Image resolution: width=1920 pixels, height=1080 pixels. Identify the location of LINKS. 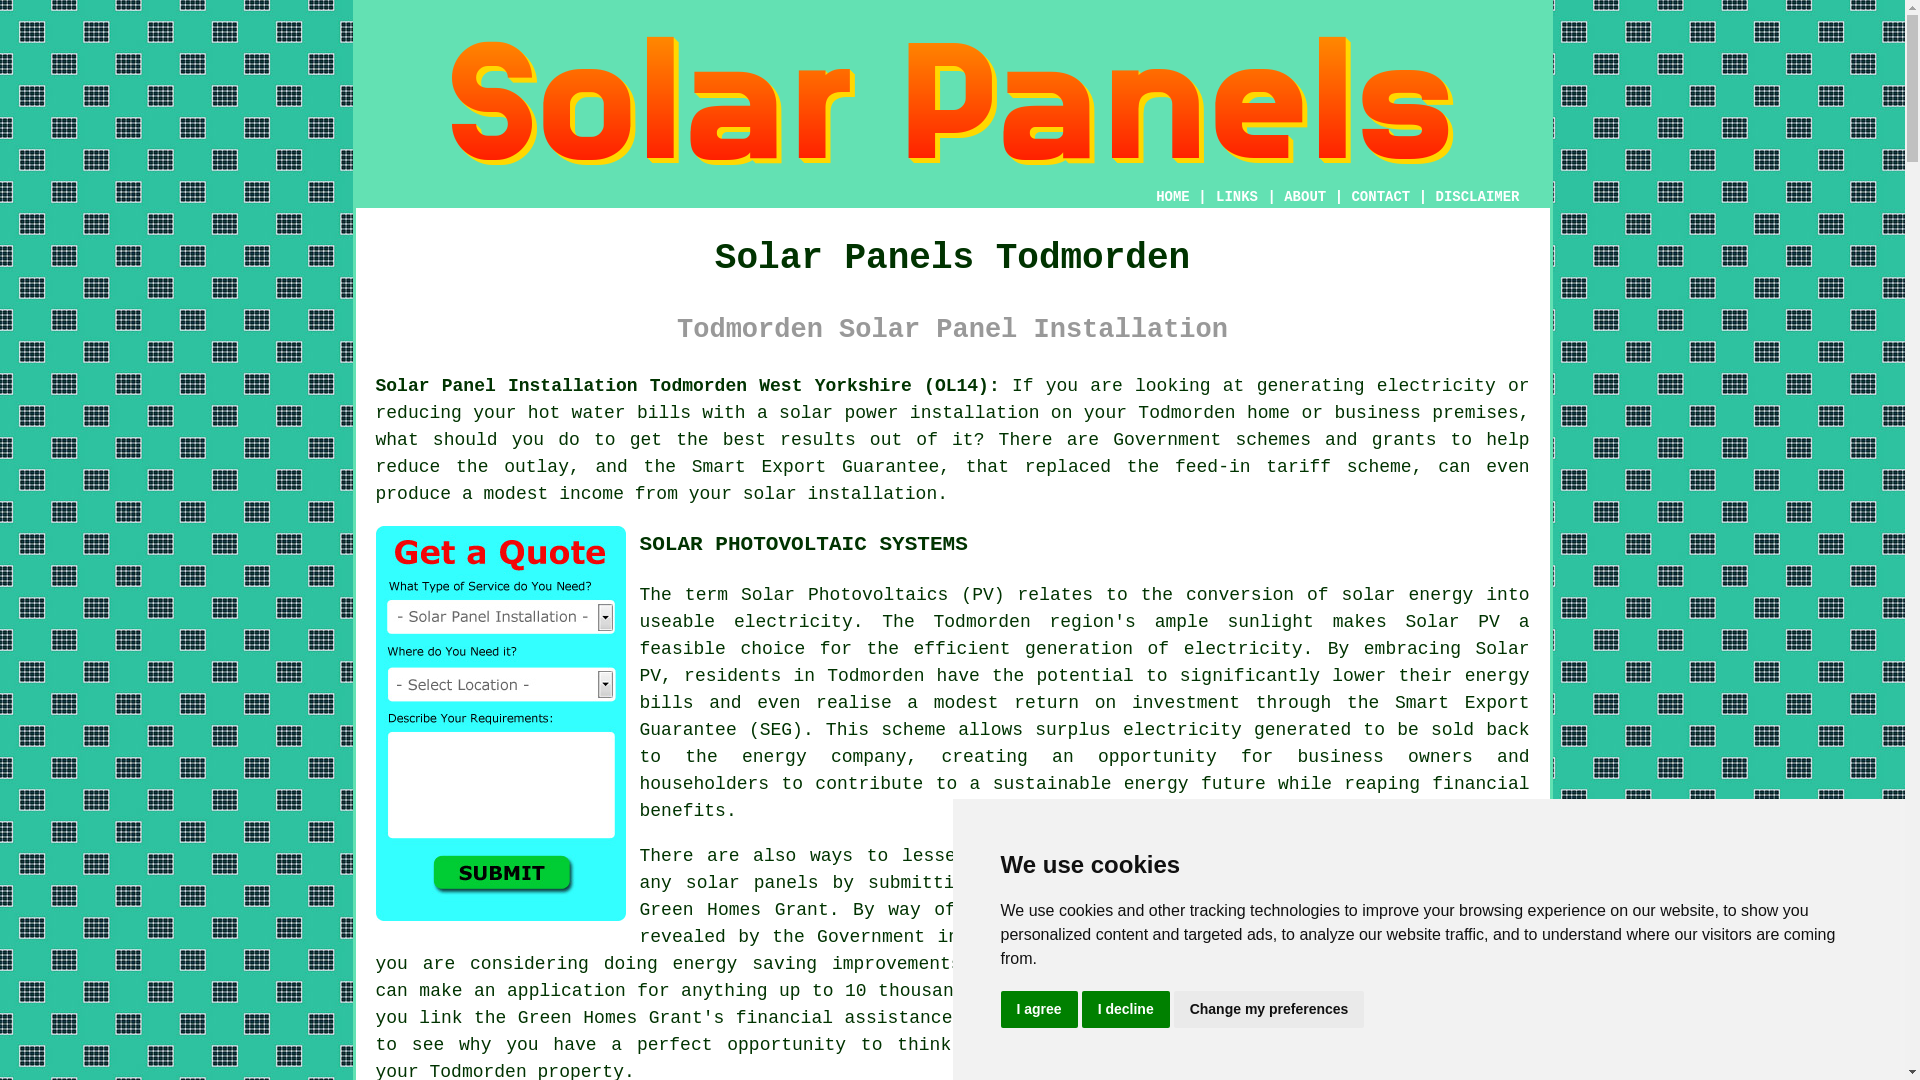
(1237, 196).